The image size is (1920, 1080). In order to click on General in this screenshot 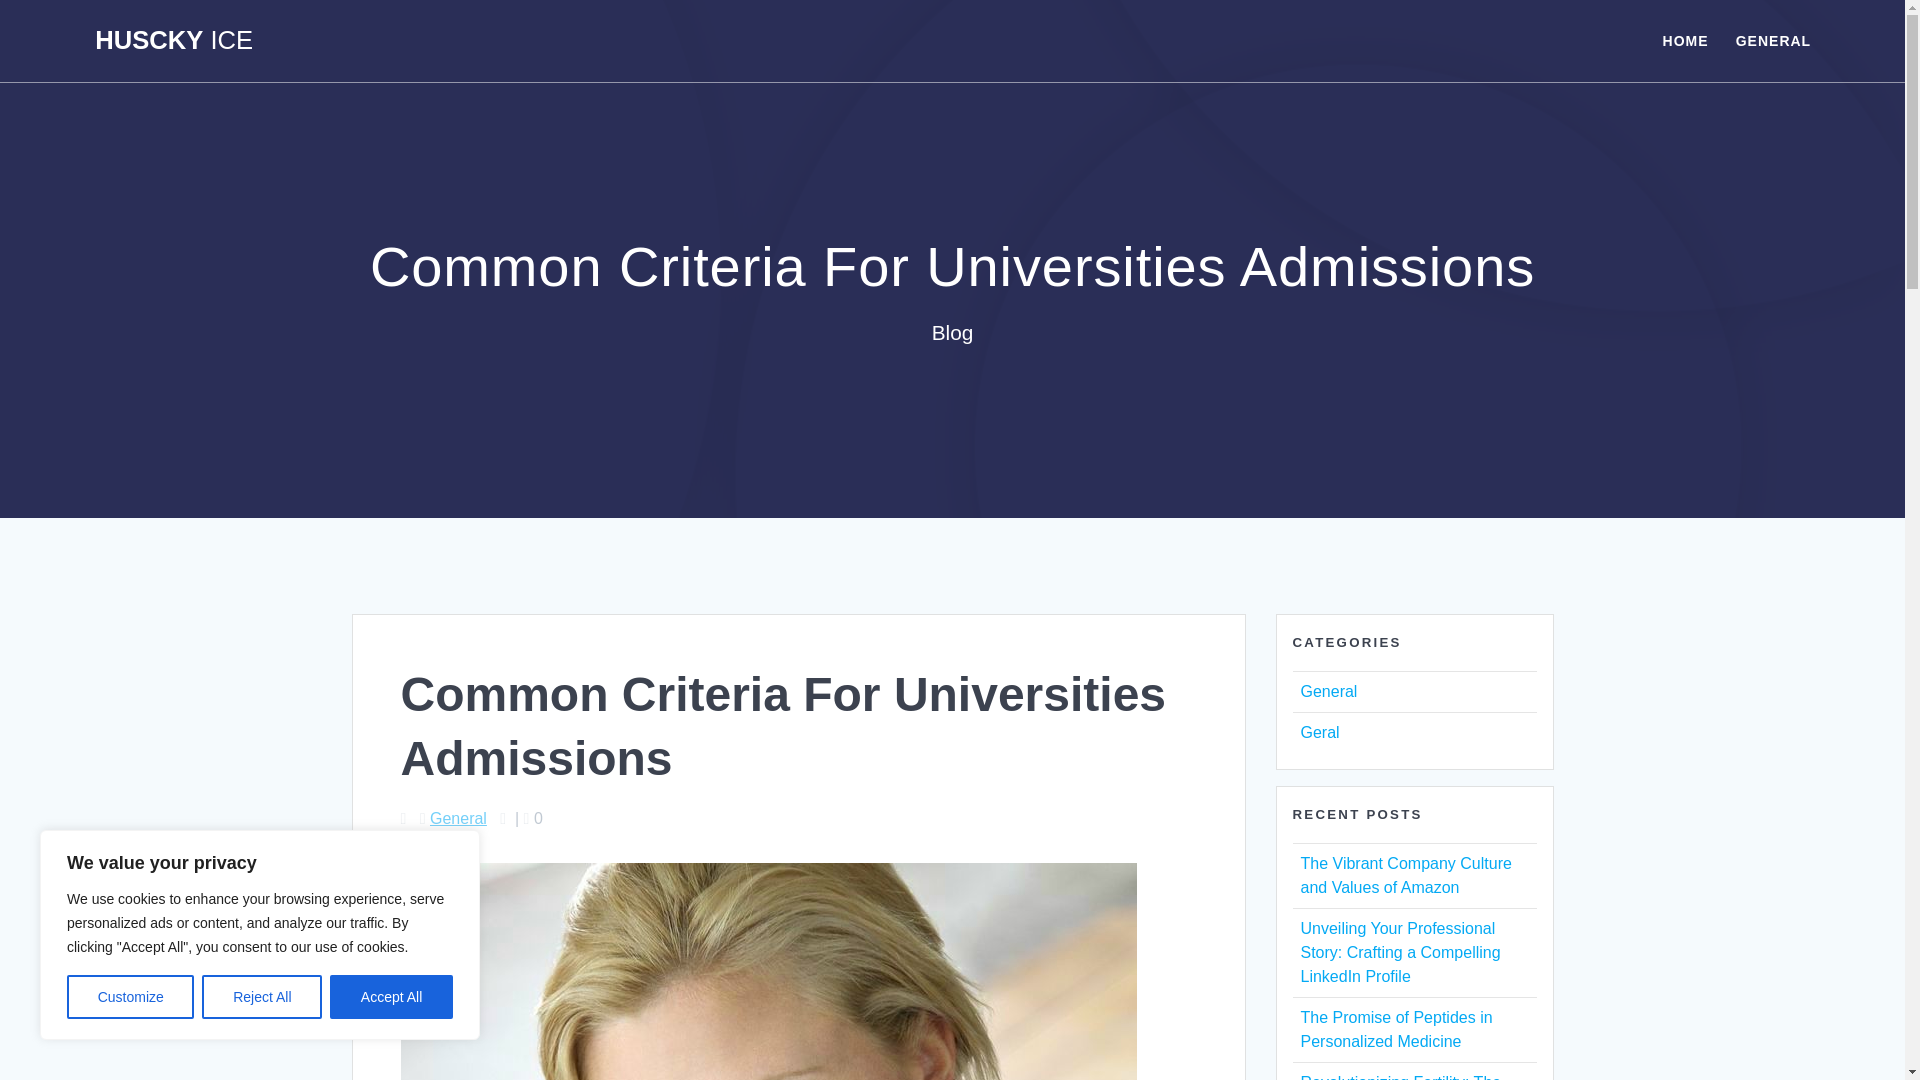, I will do `click(1328, 690)`.